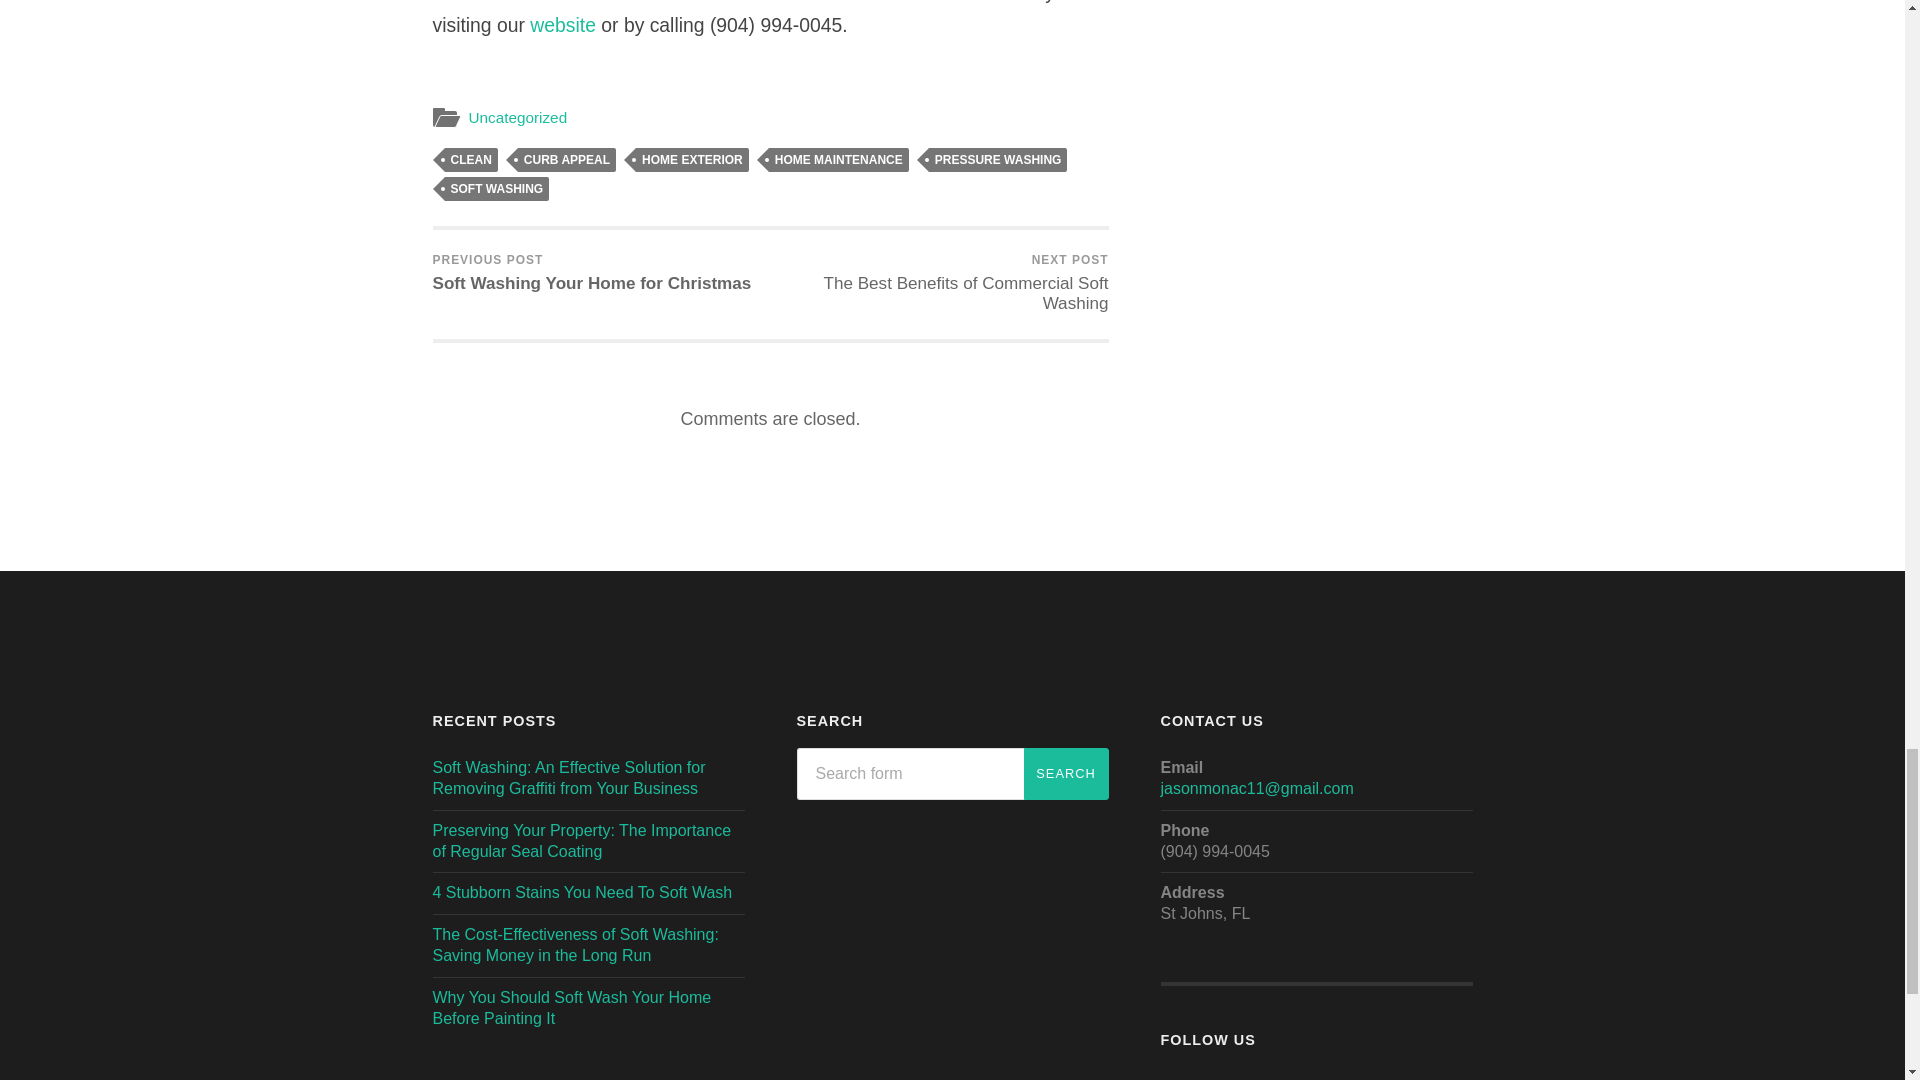 Image resolution: width=1920 pixels, height=1080 pixels. I want to click on PRESSURE WASHING, so click(998, 159).